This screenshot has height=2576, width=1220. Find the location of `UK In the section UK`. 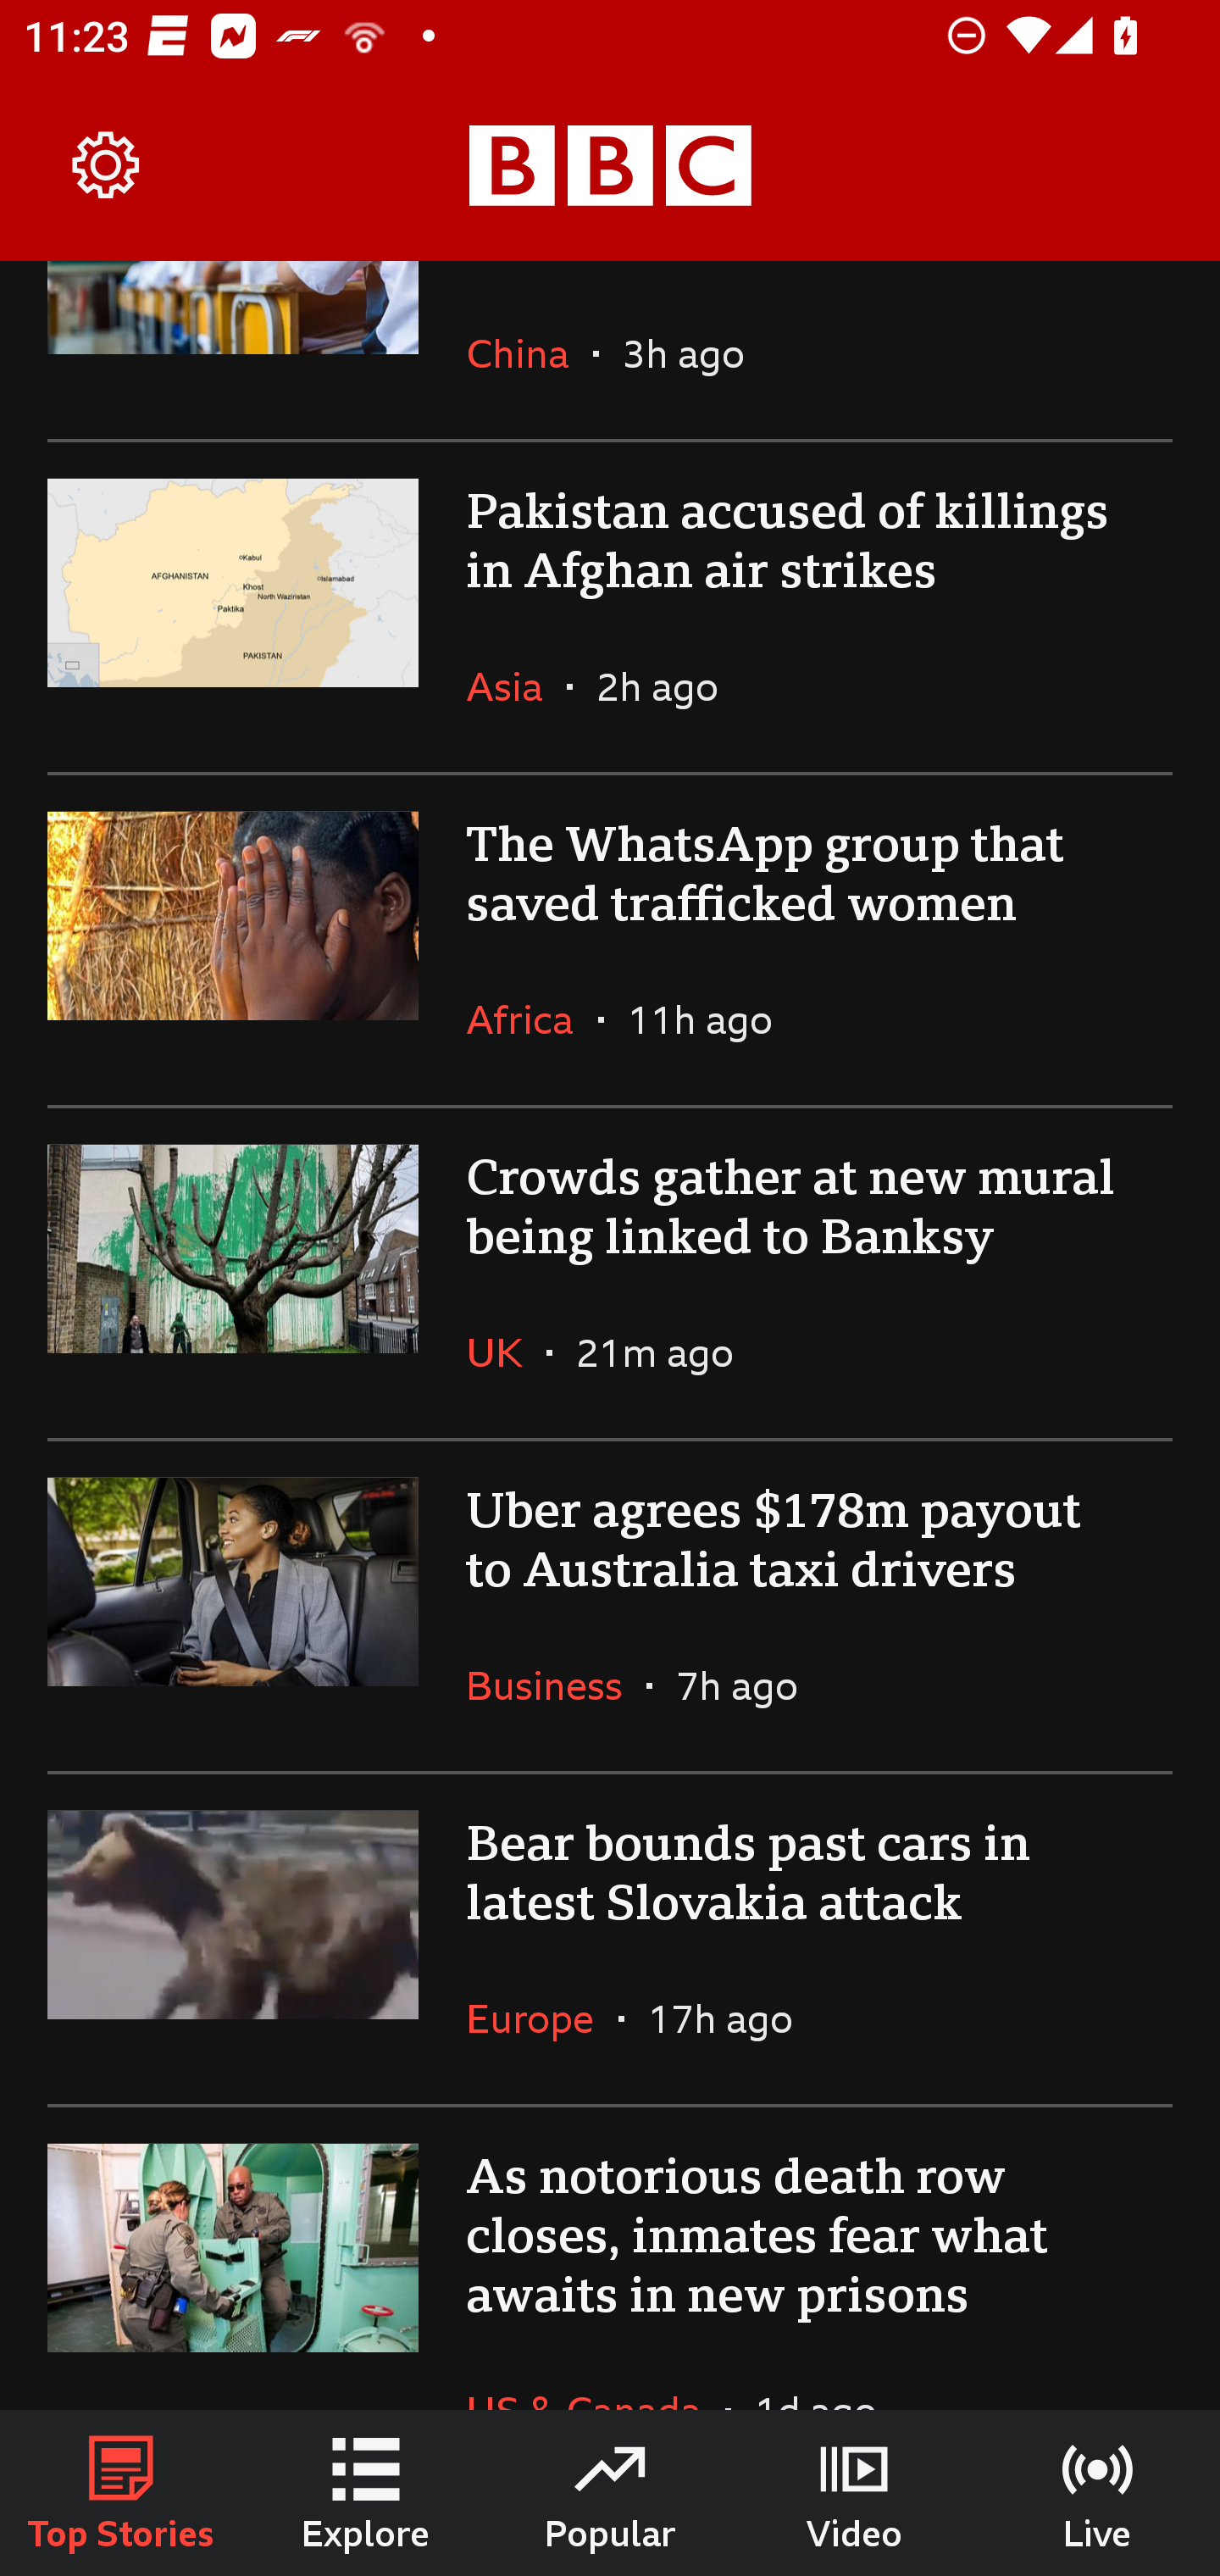

UK In the section UK is located at coordinates (507, 1352).